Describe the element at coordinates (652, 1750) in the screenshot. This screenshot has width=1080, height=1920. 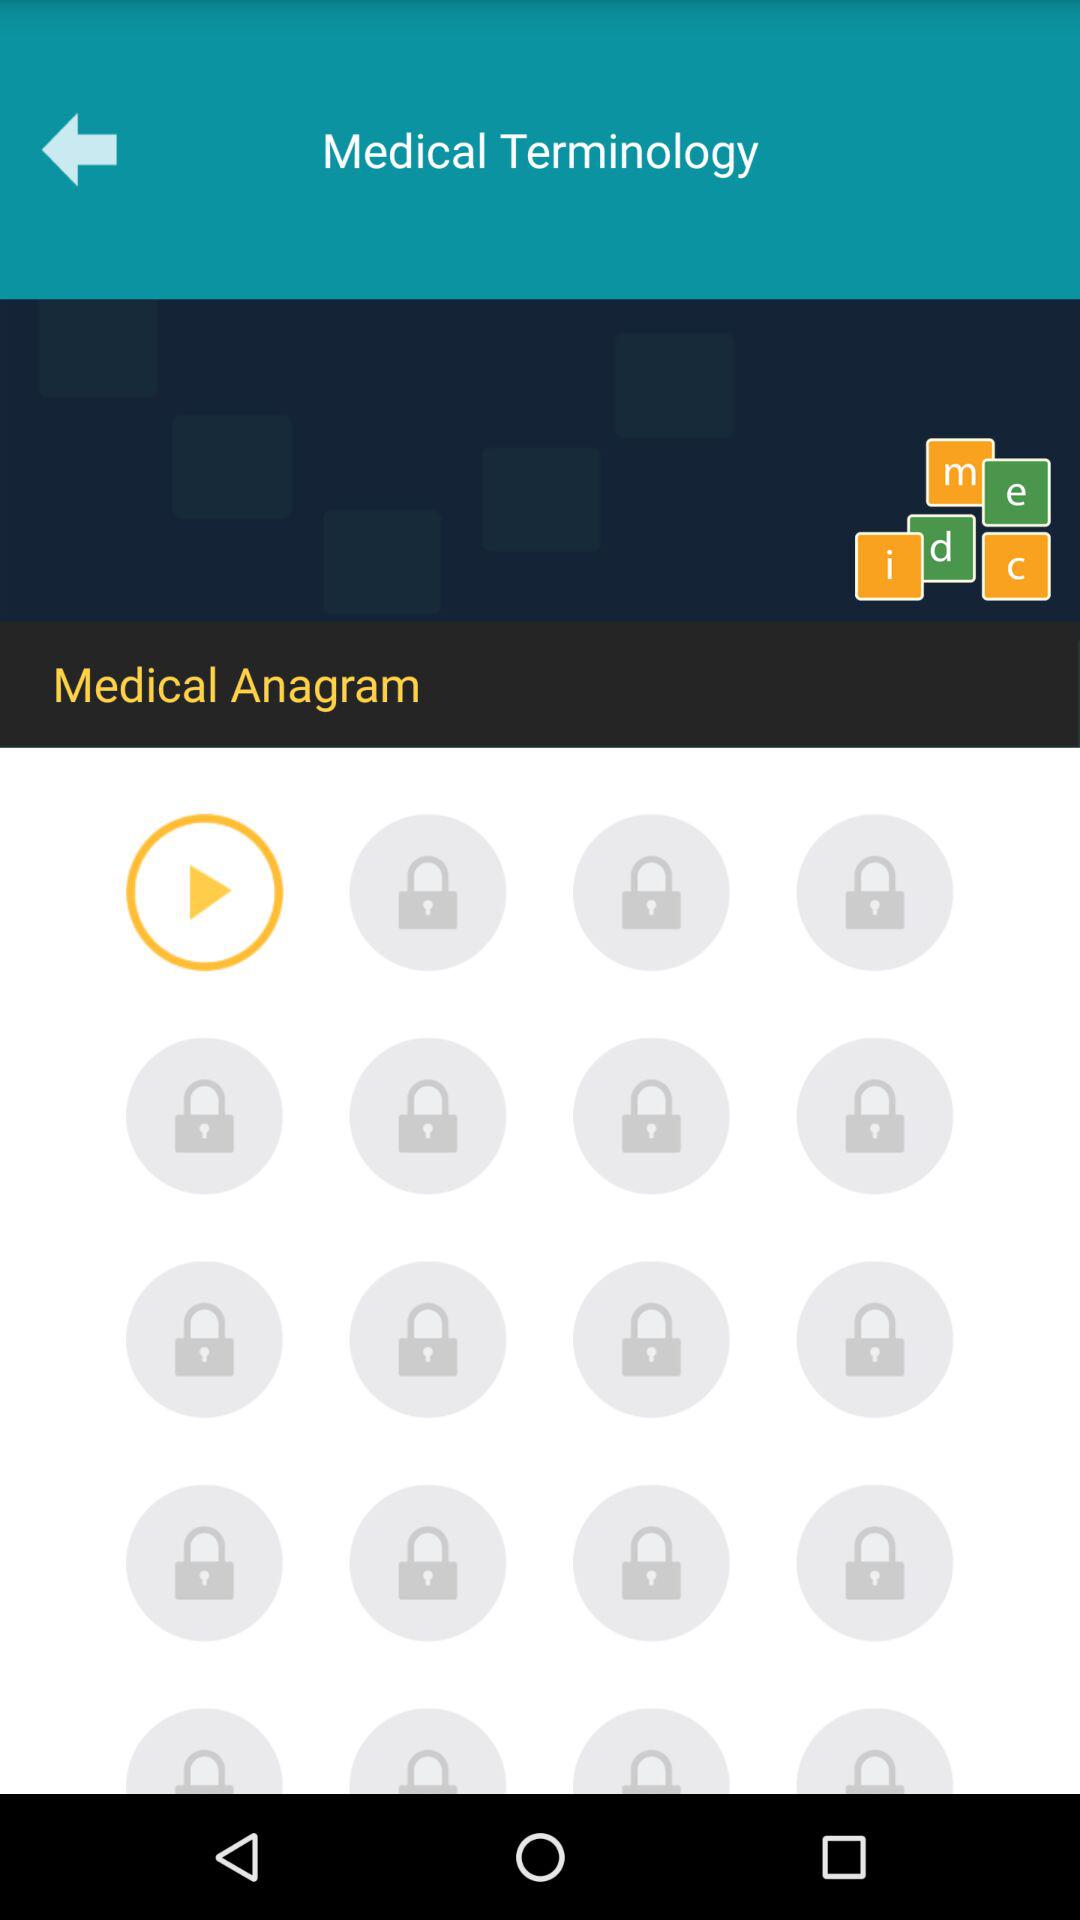
I see `lock option` at that location.